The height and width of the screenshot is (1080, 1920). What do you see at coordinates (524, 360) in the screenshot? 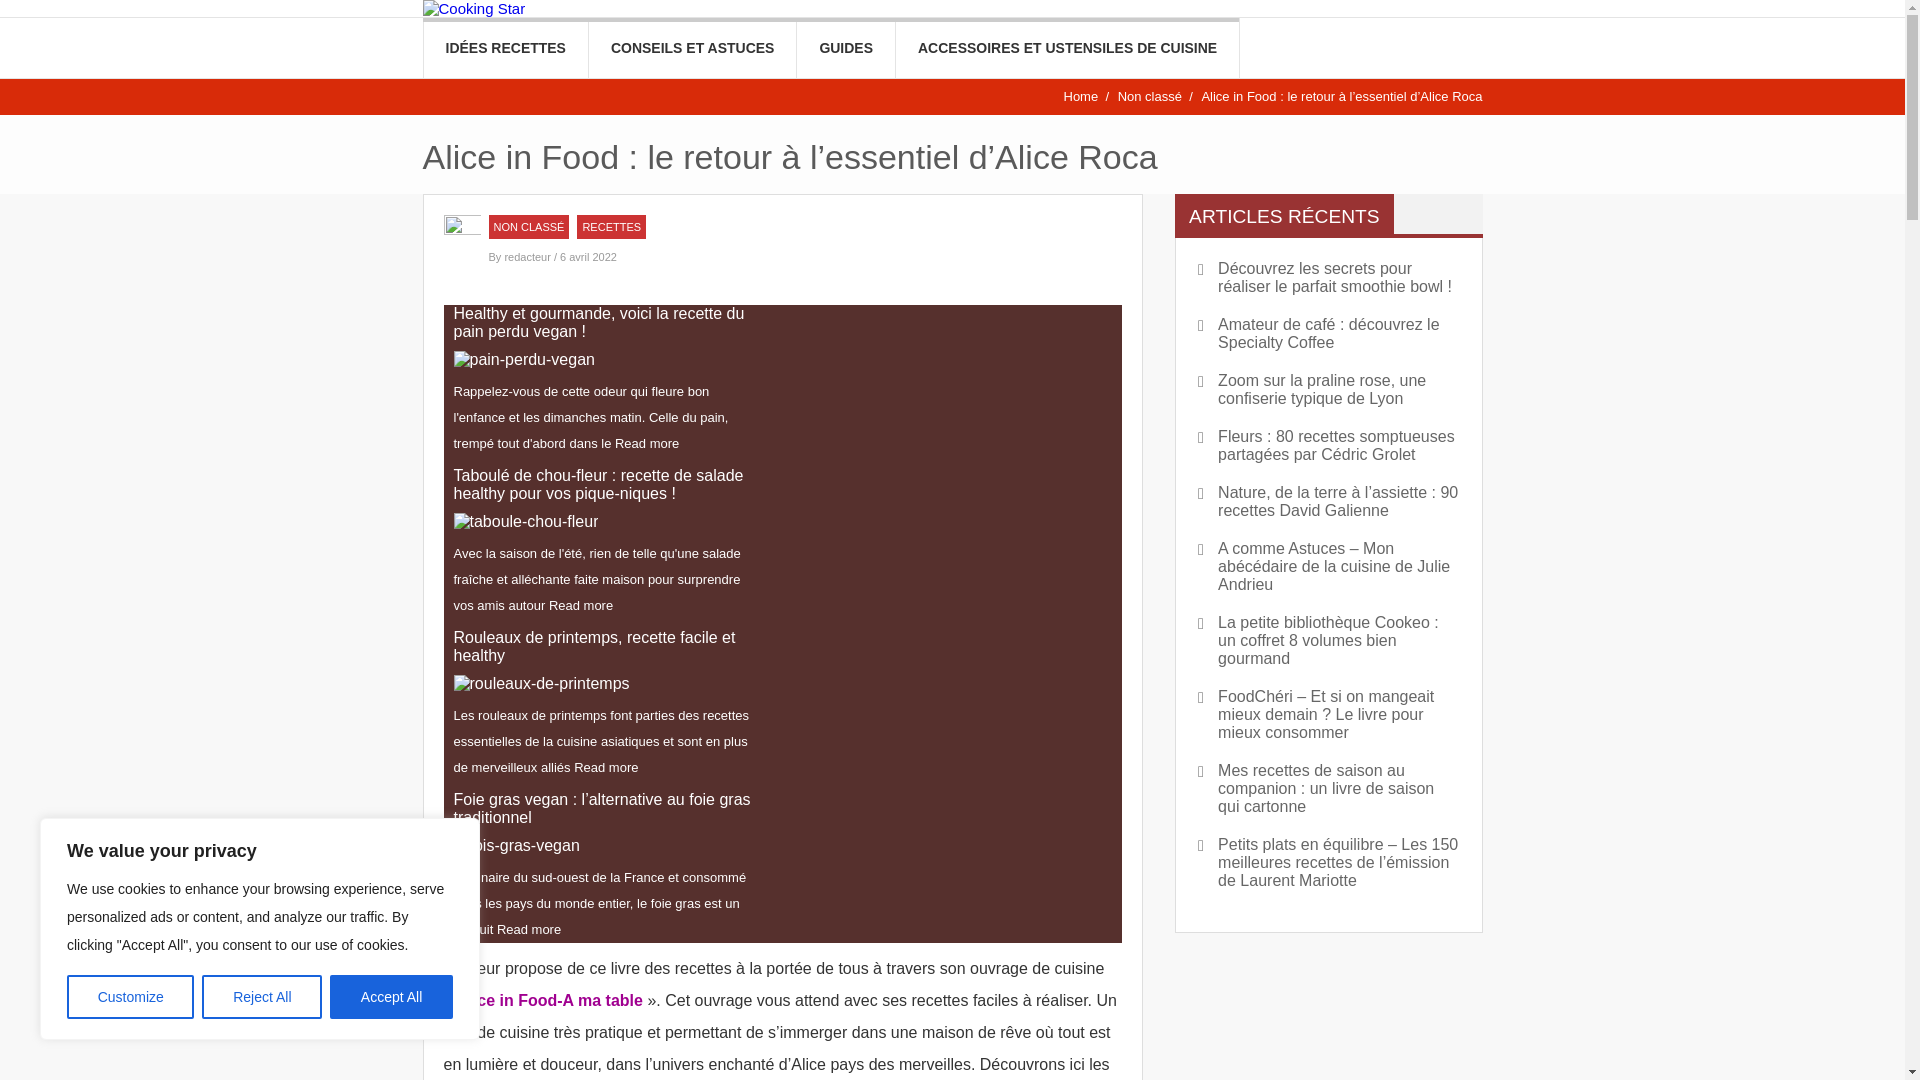
I see `Healthy et gourmande, voici la recette du pain perdu vegan !` at bounding box center [524, 360].